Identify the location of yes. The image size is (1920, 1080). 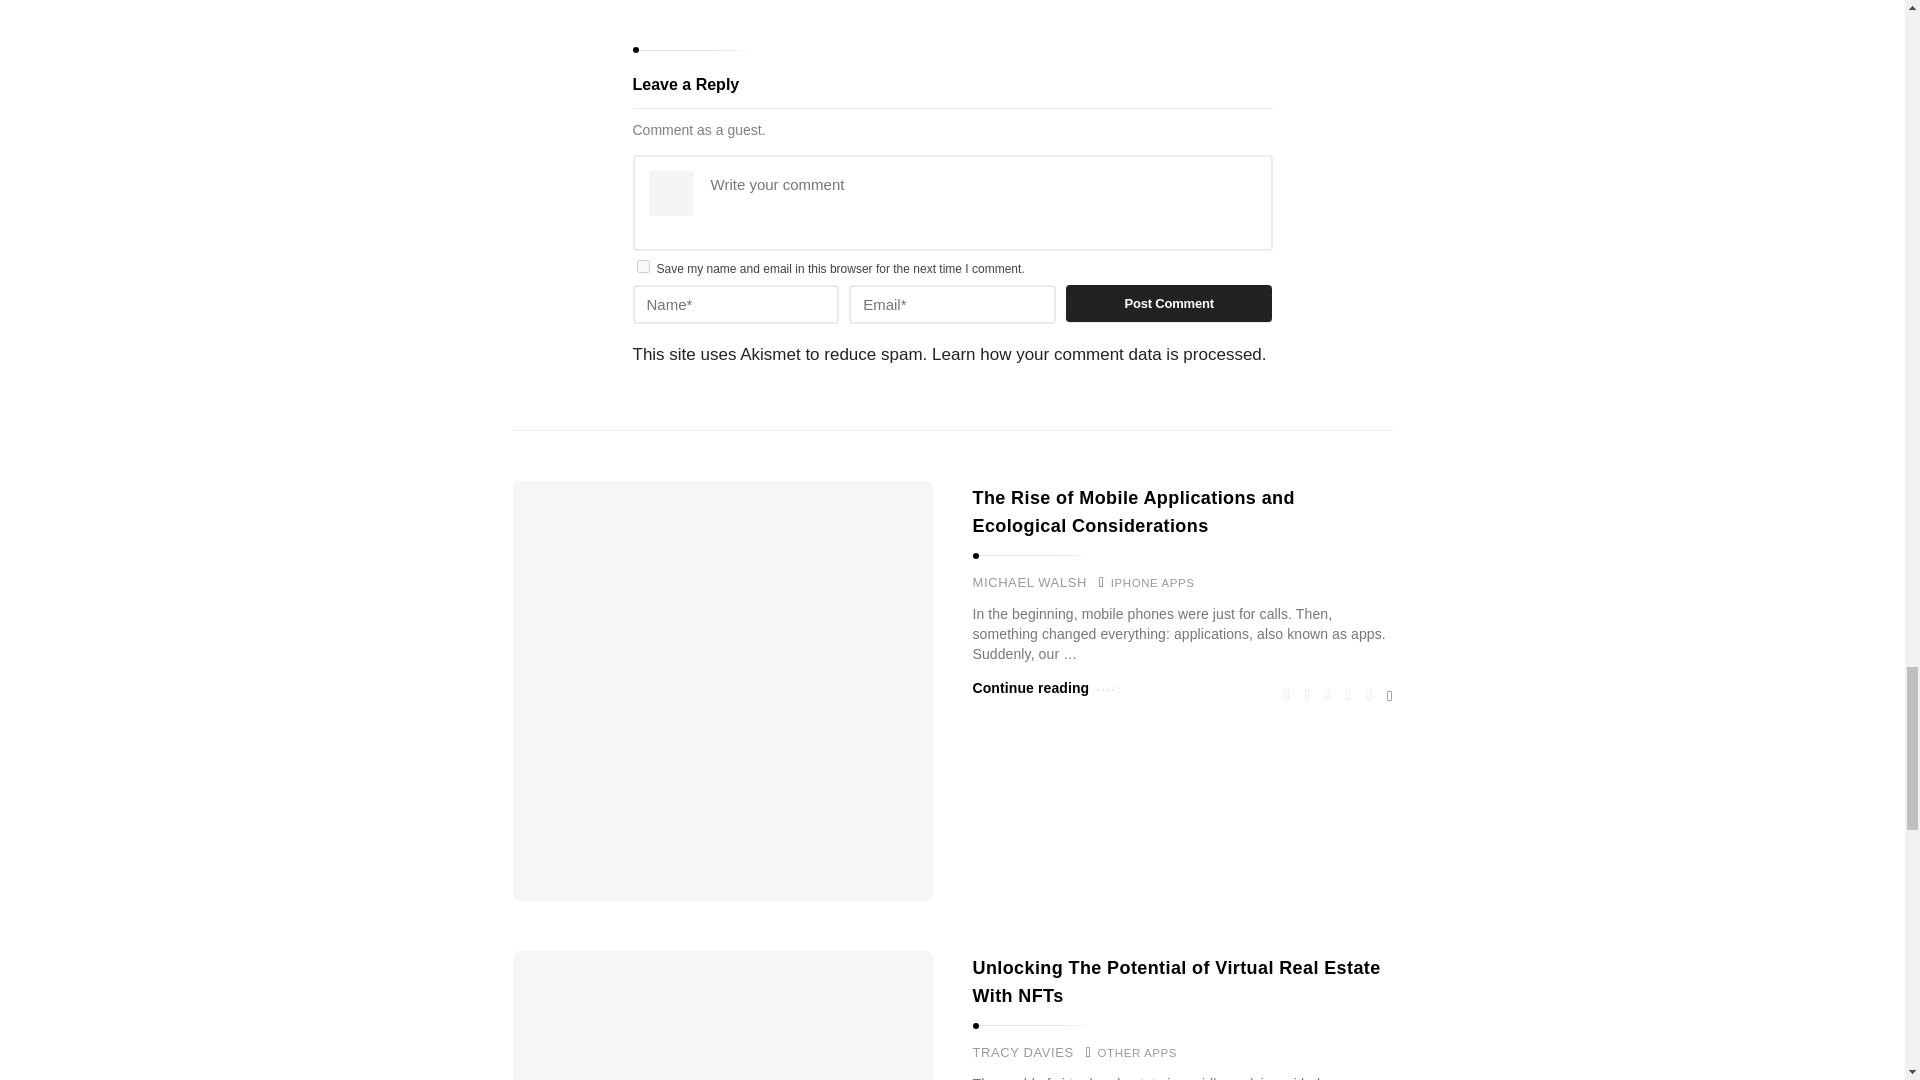
(642, 266).